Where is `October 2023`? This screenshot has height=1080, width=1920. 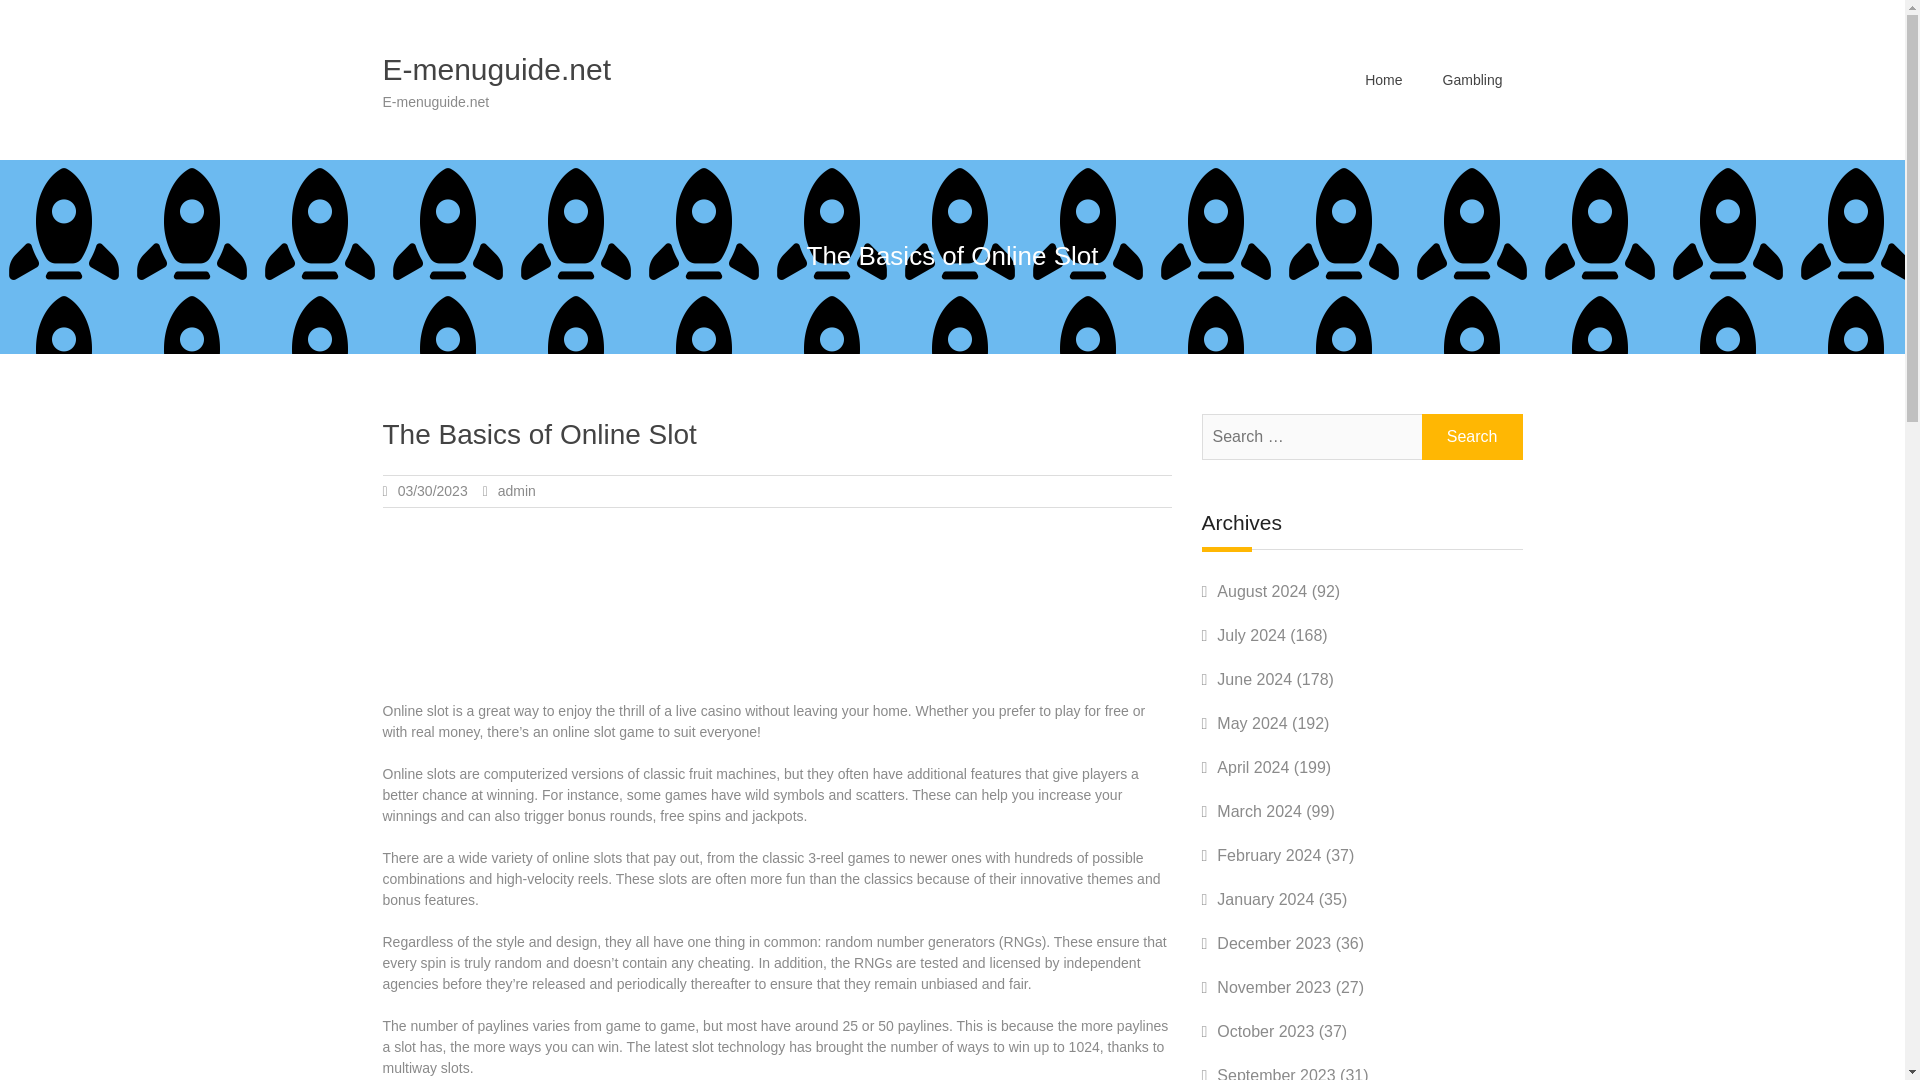
October 2023 is located at coordinates (1265, 1031).